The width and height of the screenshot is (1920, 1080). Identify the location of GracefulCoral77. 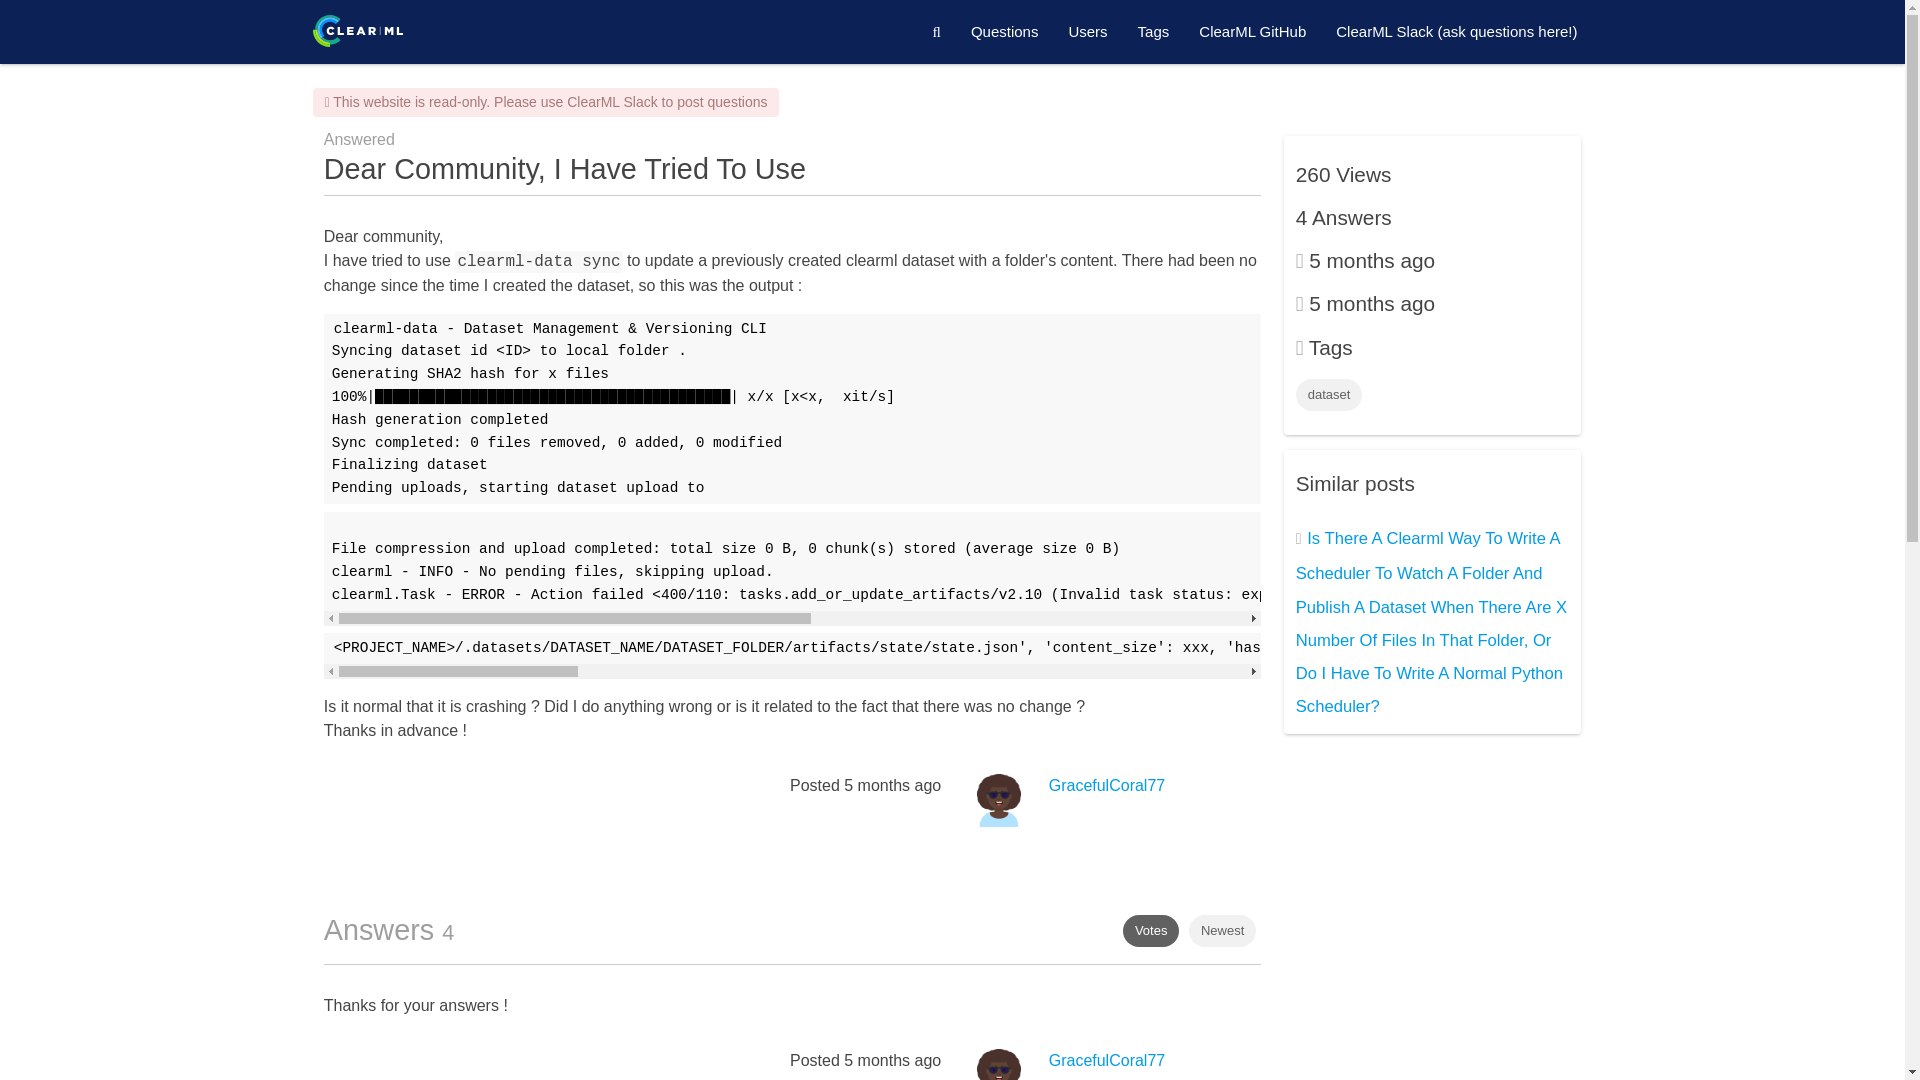
(1106, 784).